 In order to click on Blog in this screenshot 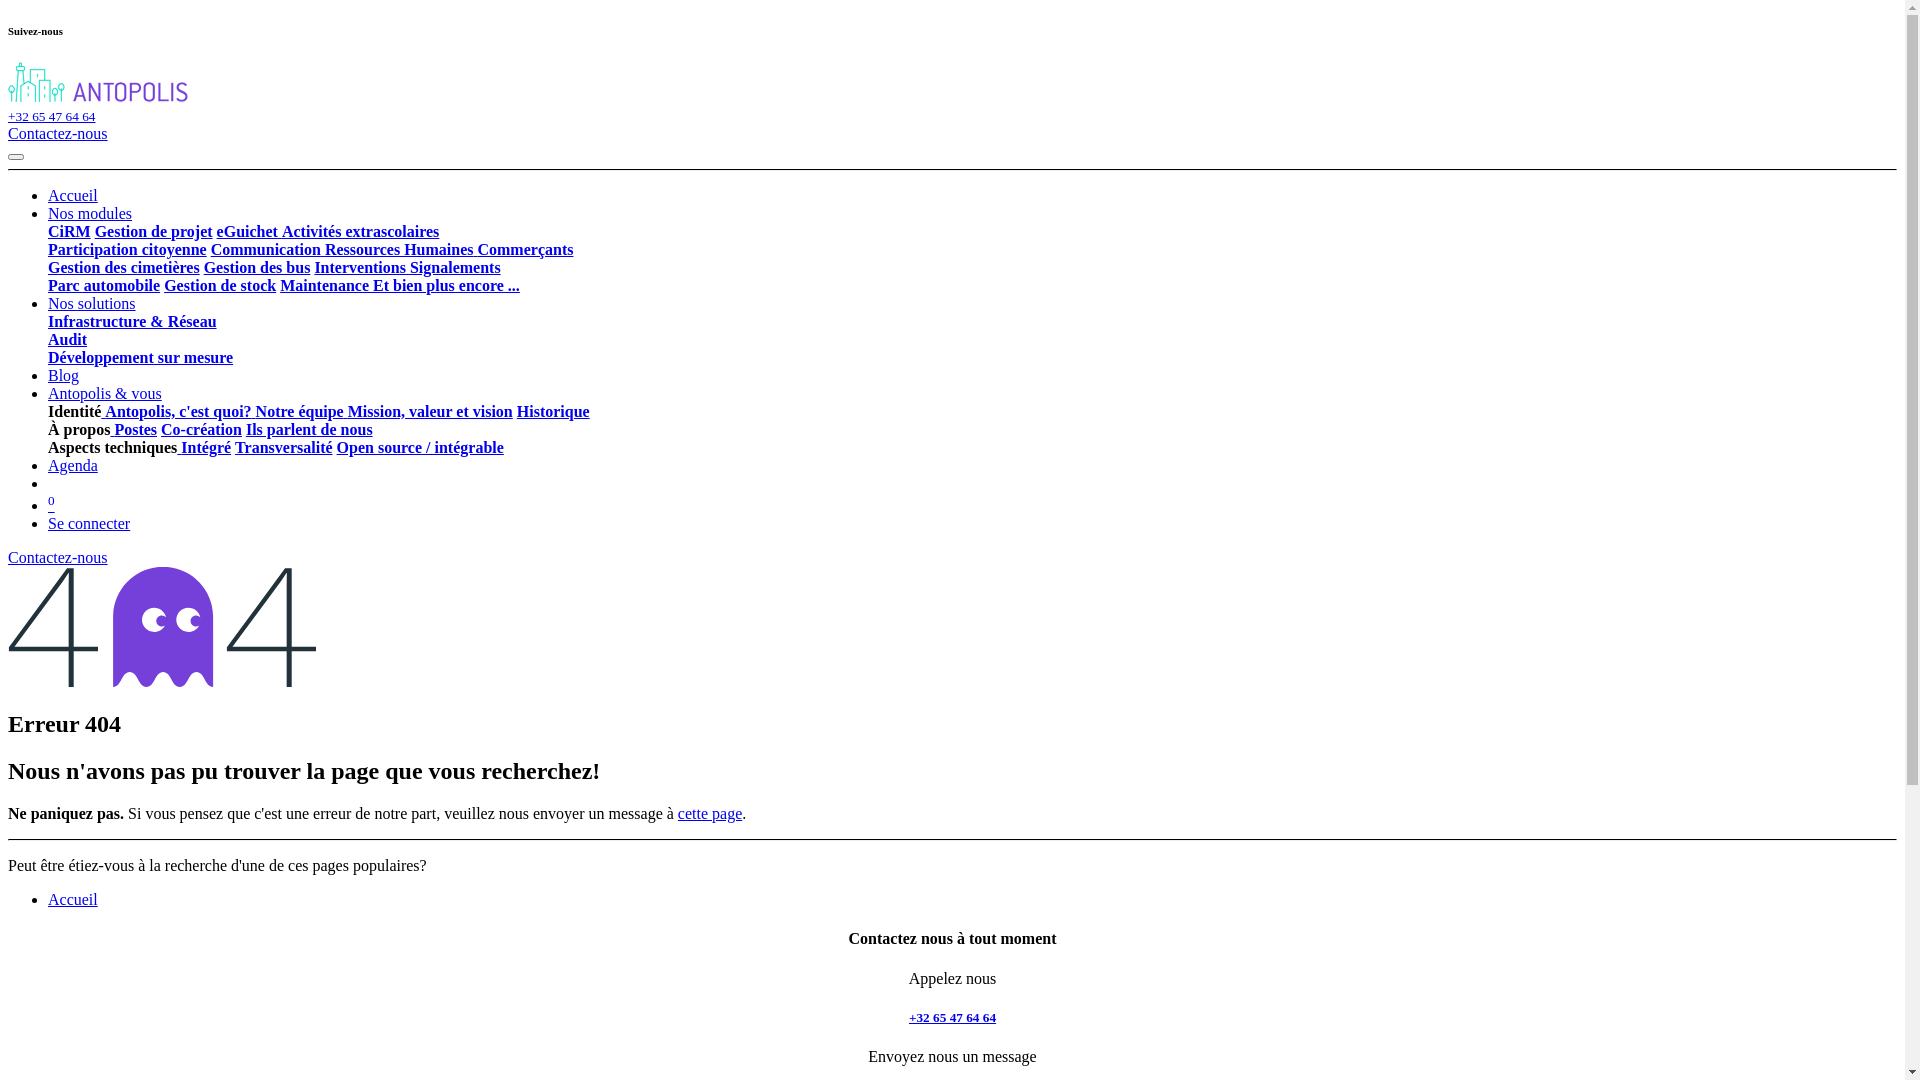, I will do `click(64, 376)`.